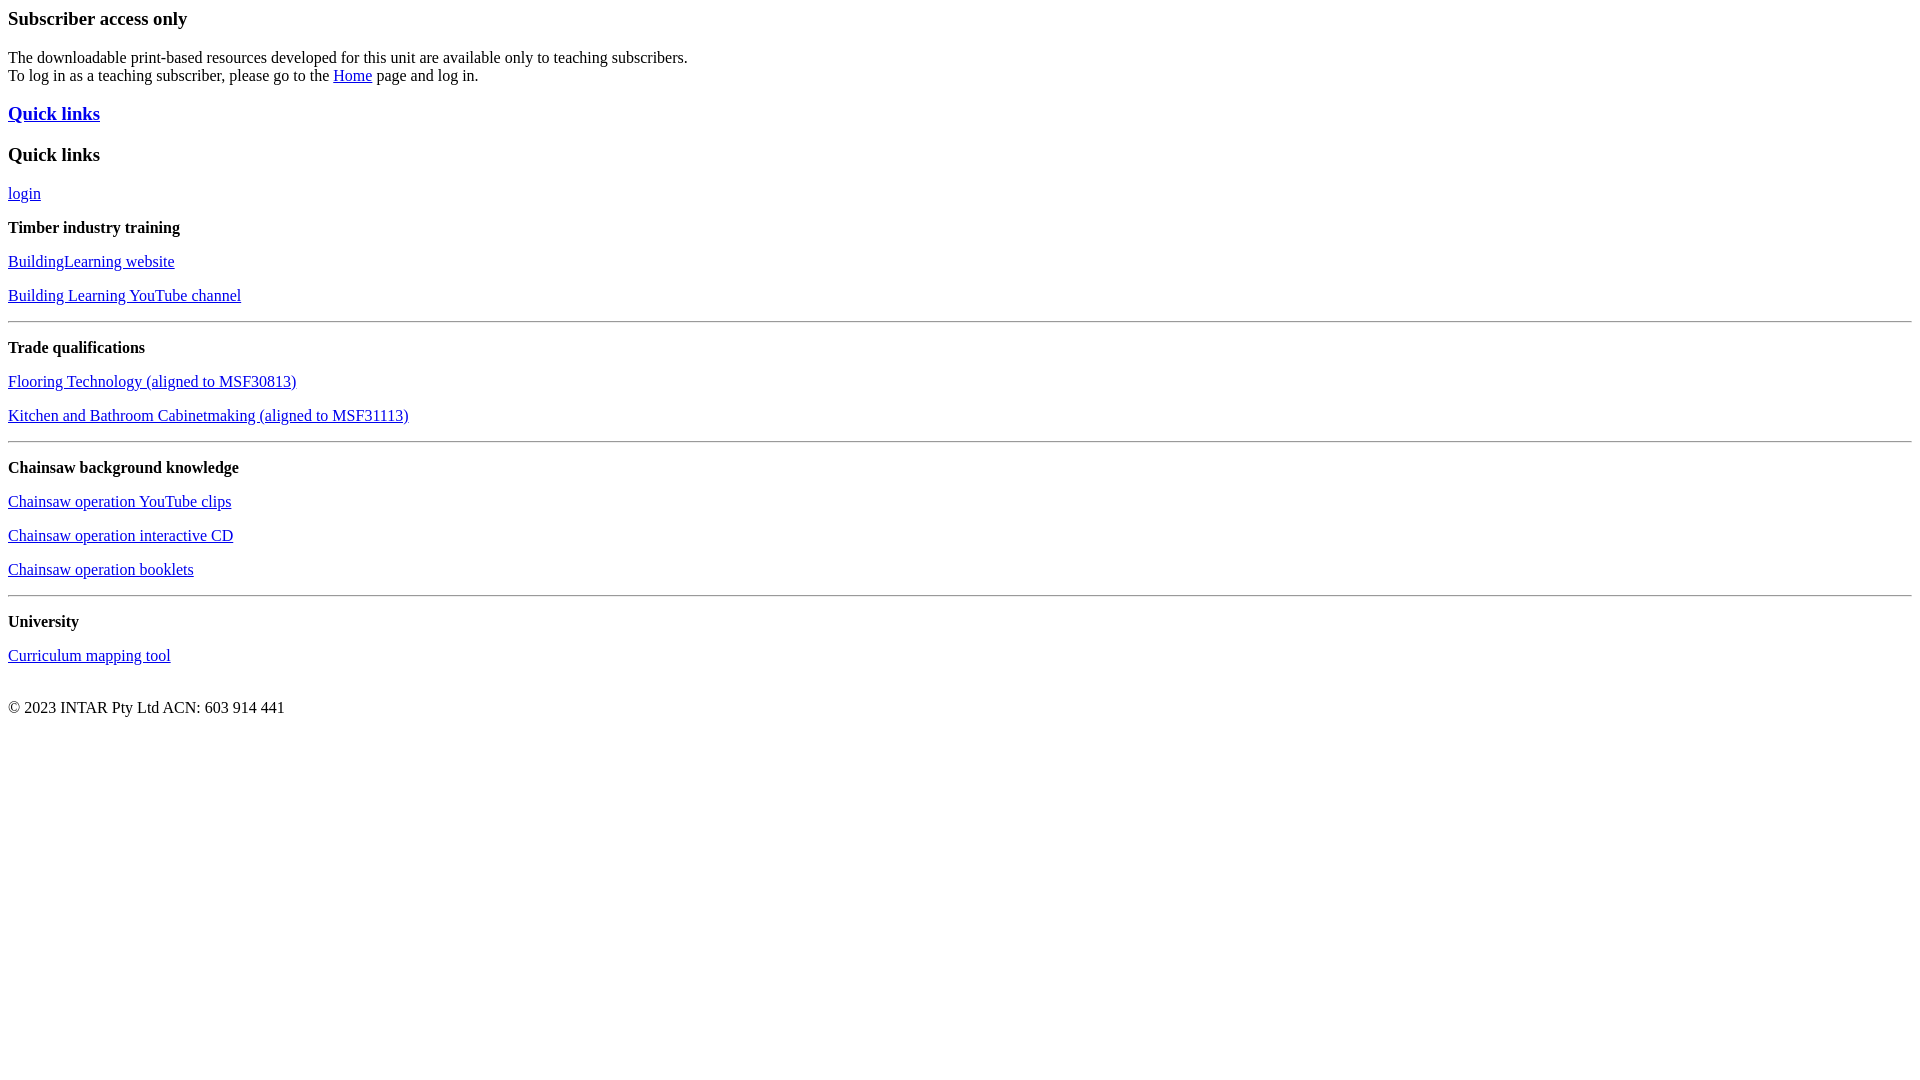 This screenshot has height=1080, width=1920. I want to click on BuildingLearning website, so click(92, 262).